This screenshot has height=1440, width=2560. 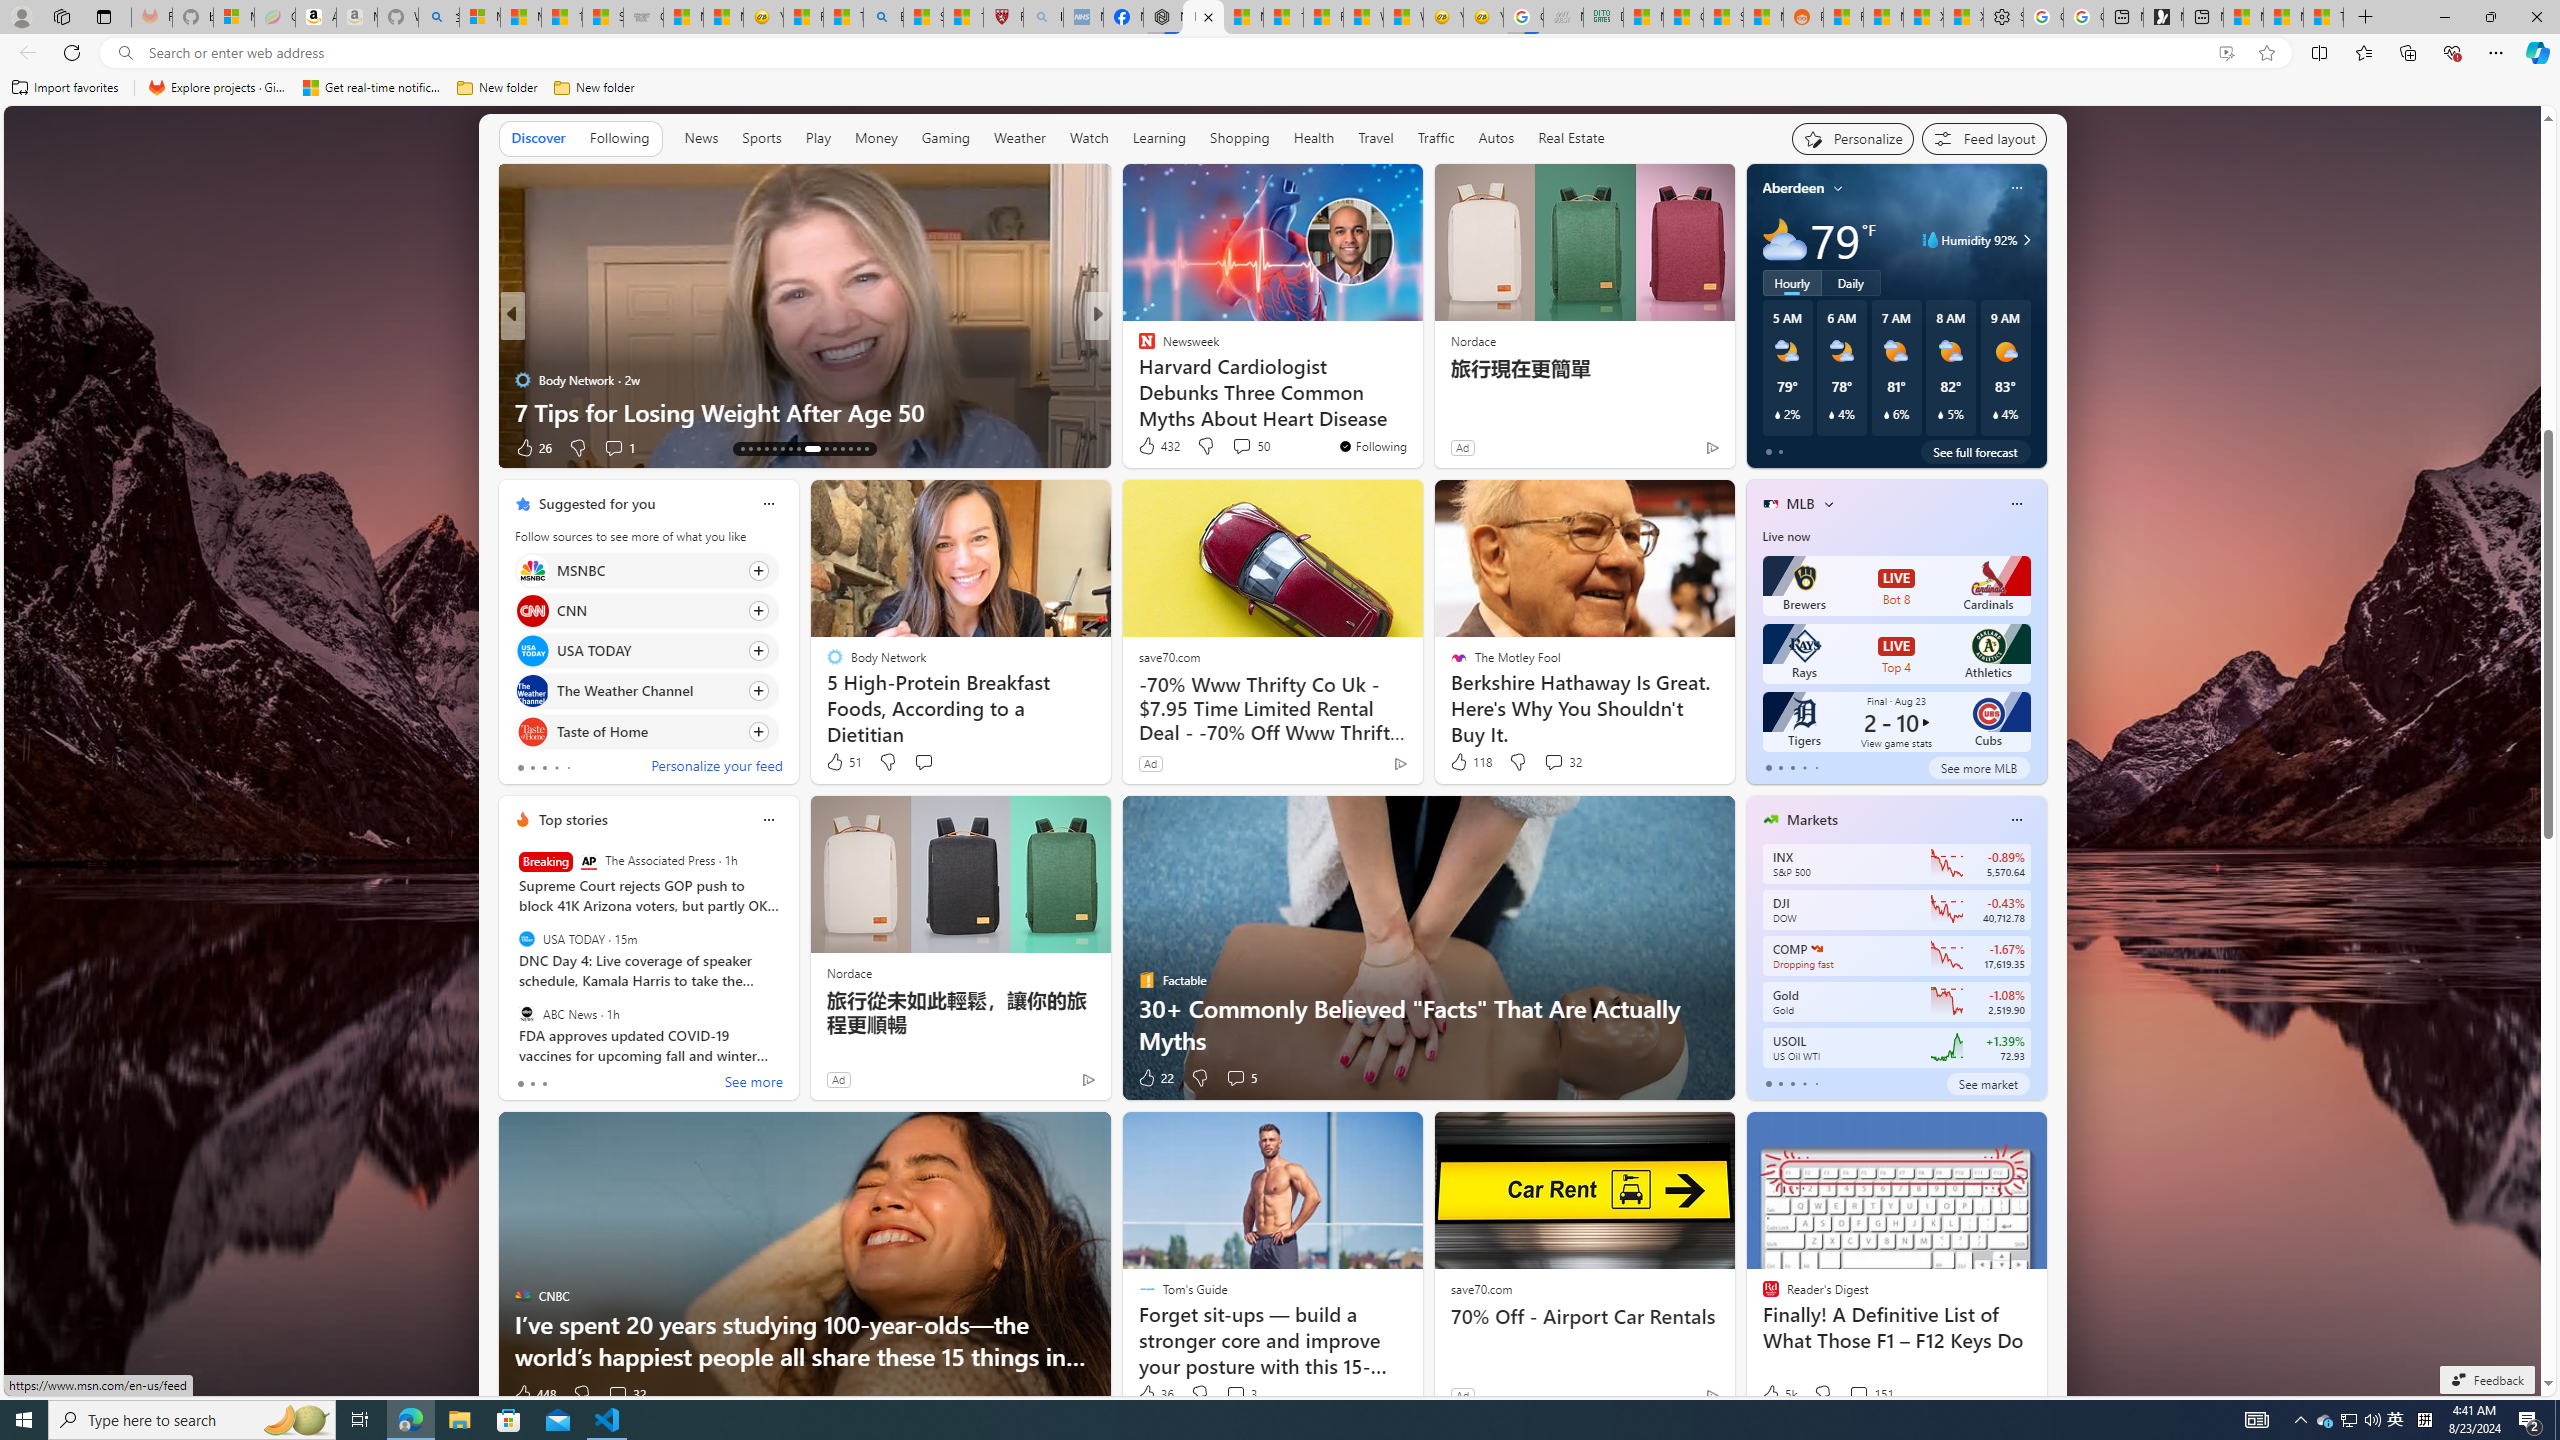 What do you see at coordinates (1812, 820) in the screenshot?
I see `Markets` at bounding box center [1812, 820].